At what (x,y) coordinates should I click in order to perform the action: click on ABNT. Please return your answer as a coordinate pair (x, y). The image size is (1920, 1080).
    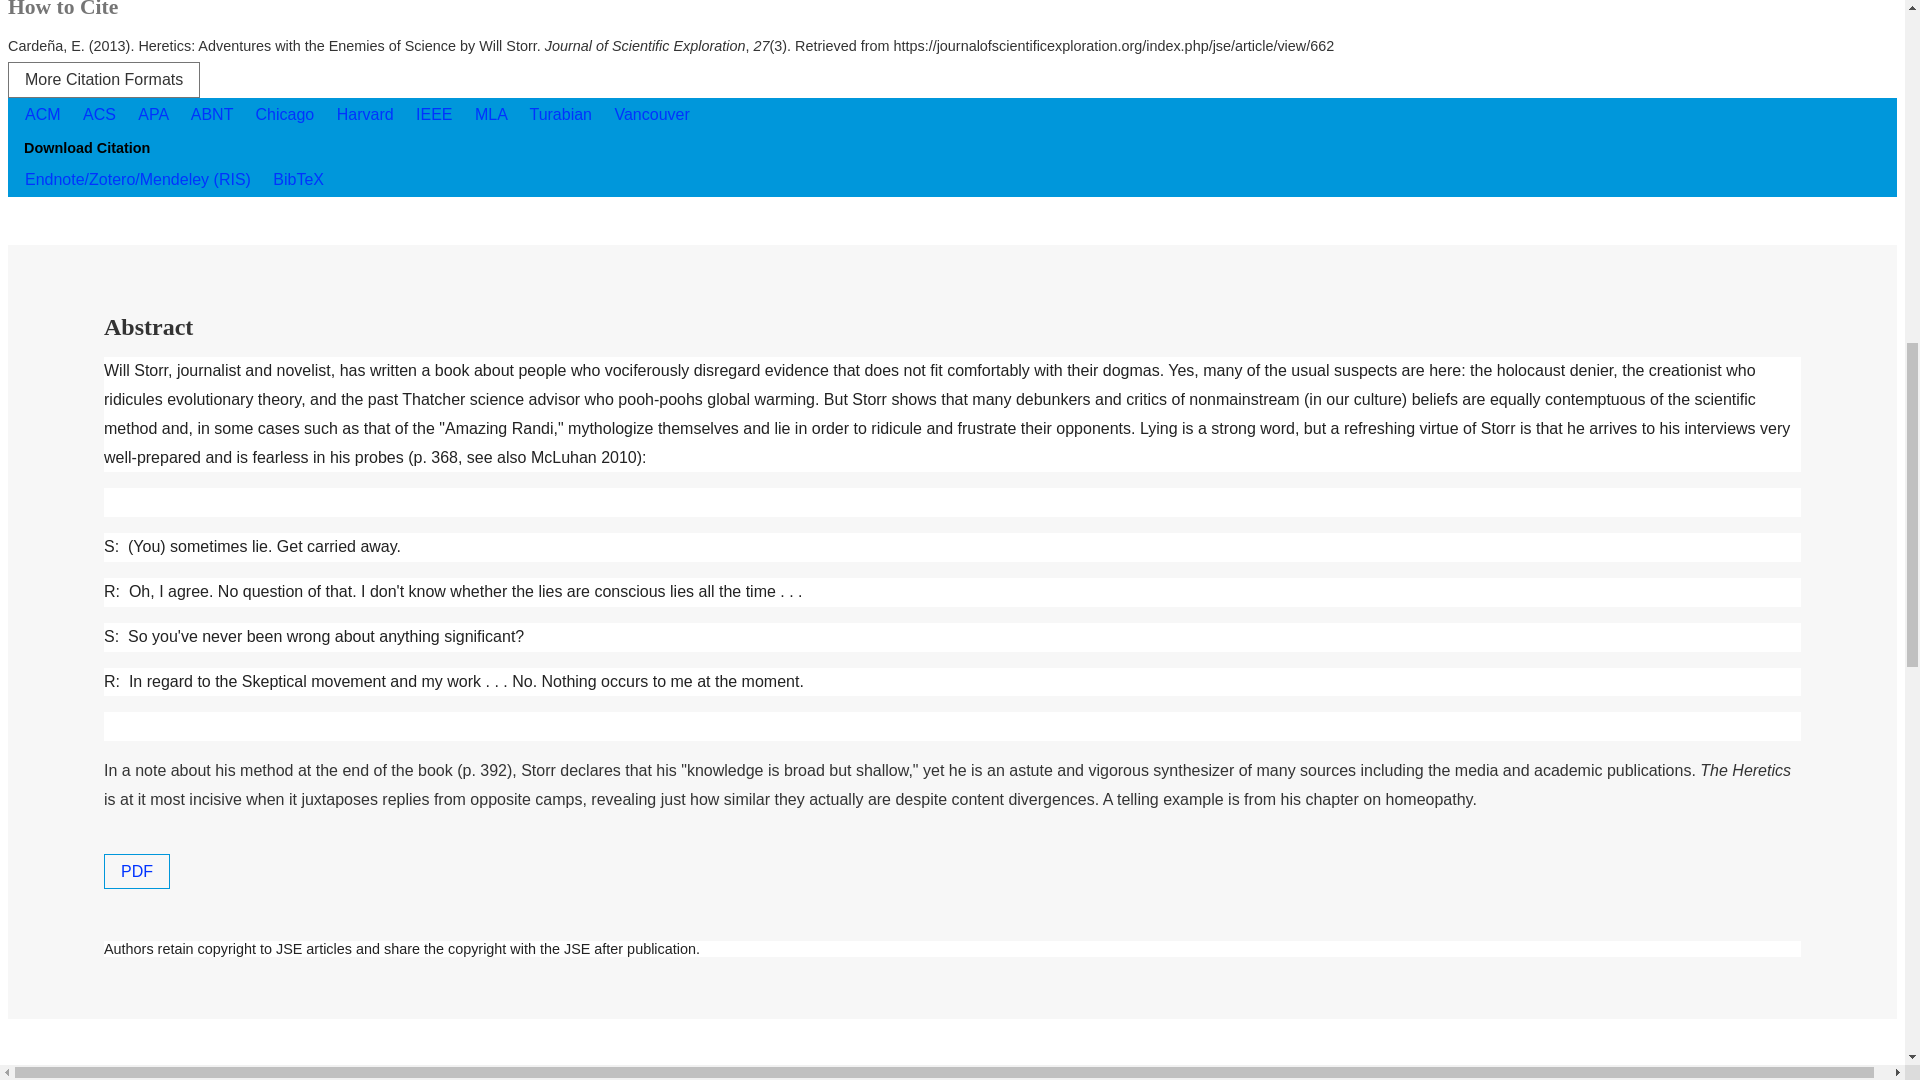
    Looking at the image, I should click on (214, 114).